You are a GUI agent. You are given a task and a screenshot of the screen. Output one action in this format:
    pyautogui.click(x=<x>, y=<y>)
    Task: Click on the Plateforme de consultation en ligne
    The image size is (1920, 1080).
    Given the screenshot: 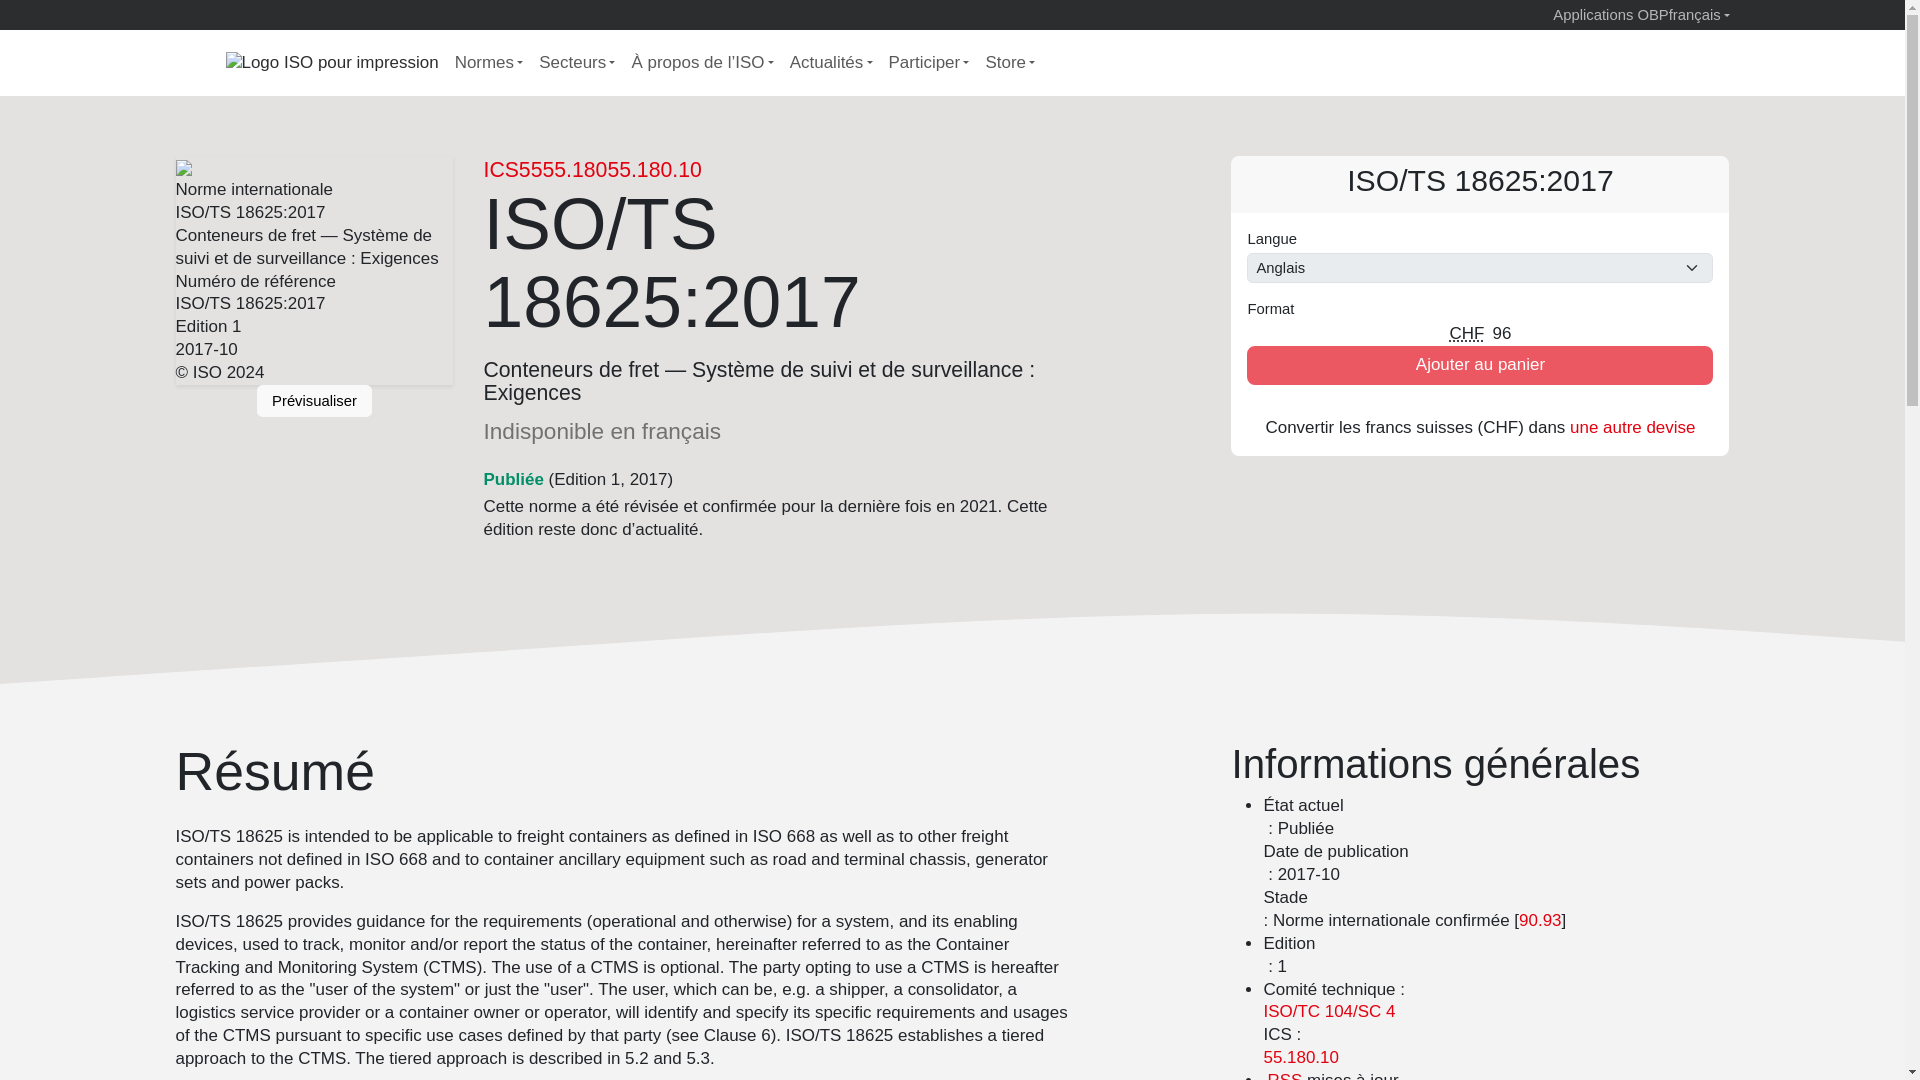 What is the action you would take?
    pyautogui.click(x=1650, y=14)
    